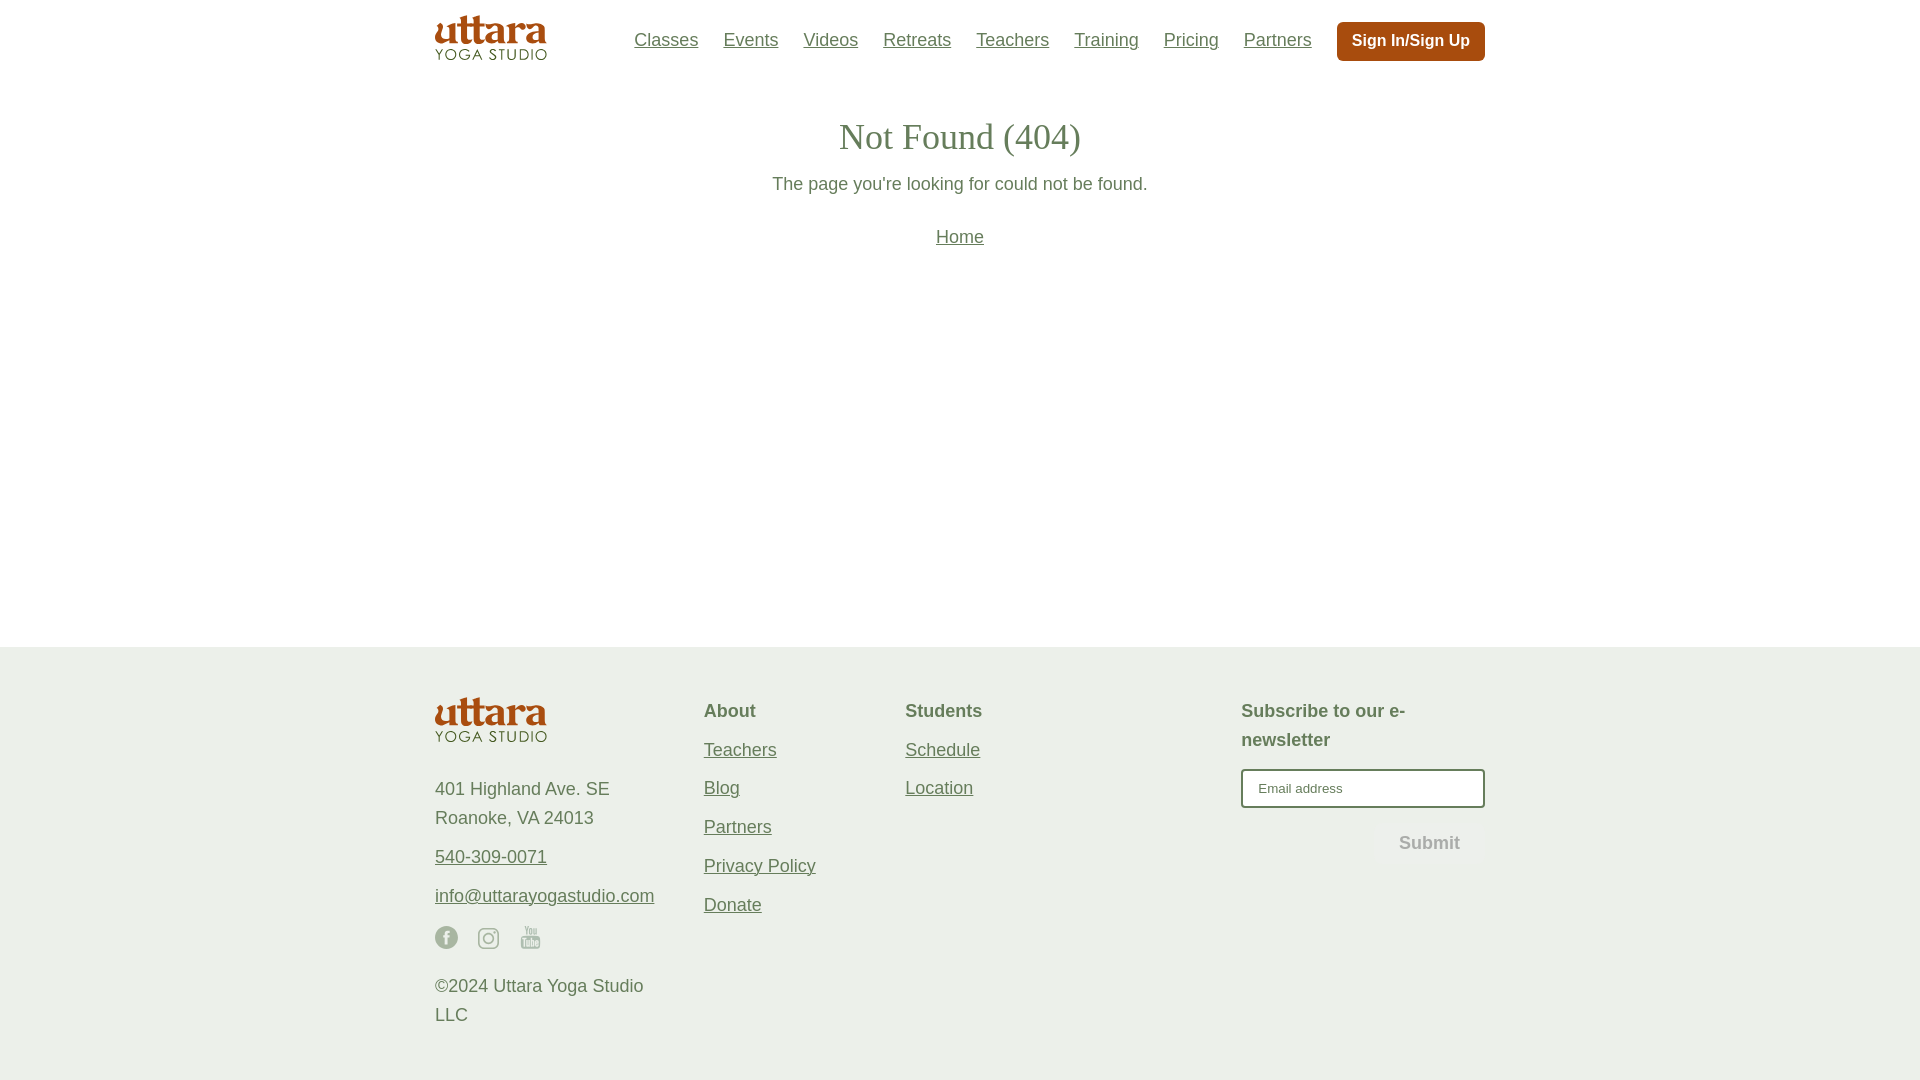 The width and height of the screenshot is (1920, 1080). I want to click on Pricing, so click(1191, 40).